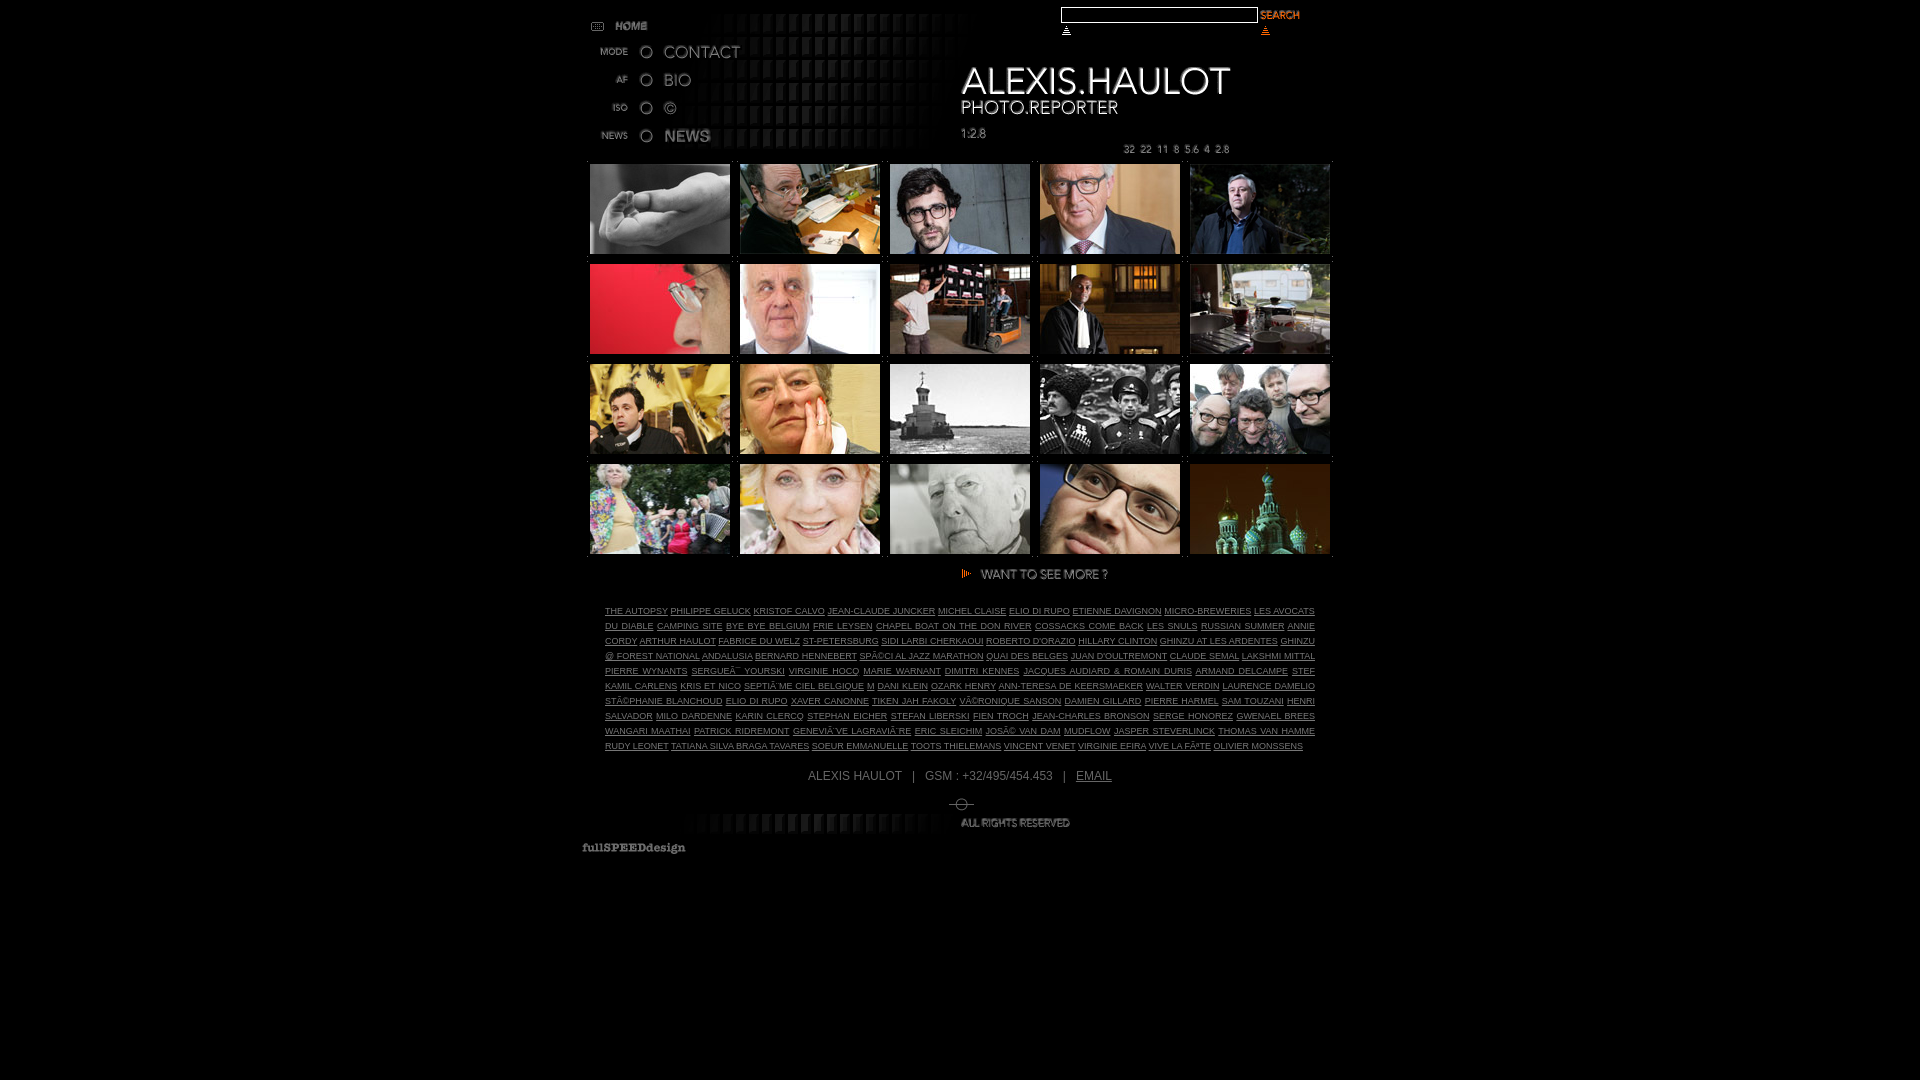  Describe the element at coordinates (1118, 611) in the screenshot. I see `ETIENNE DAVIGNON` at that location.